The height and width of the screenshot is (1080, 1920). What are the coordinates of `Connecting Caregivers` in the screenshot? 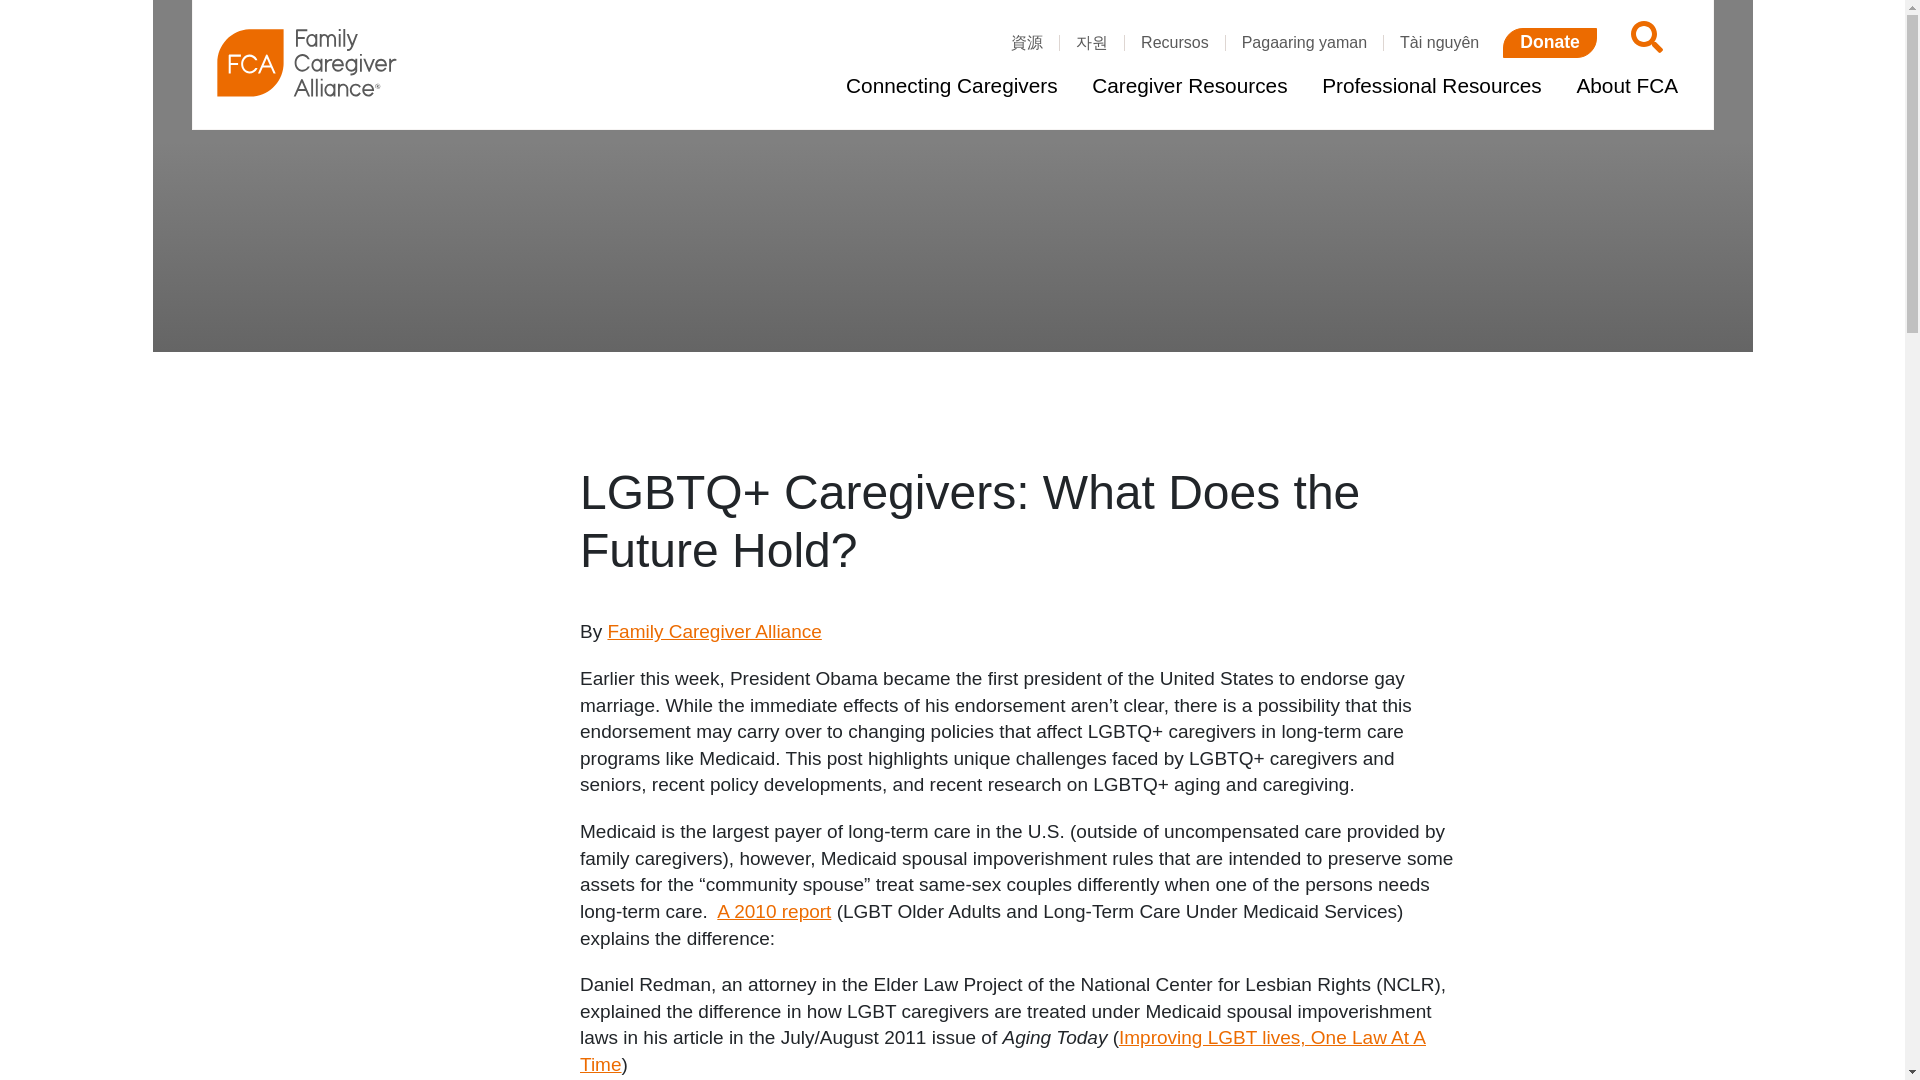 It's located at (951, 86).